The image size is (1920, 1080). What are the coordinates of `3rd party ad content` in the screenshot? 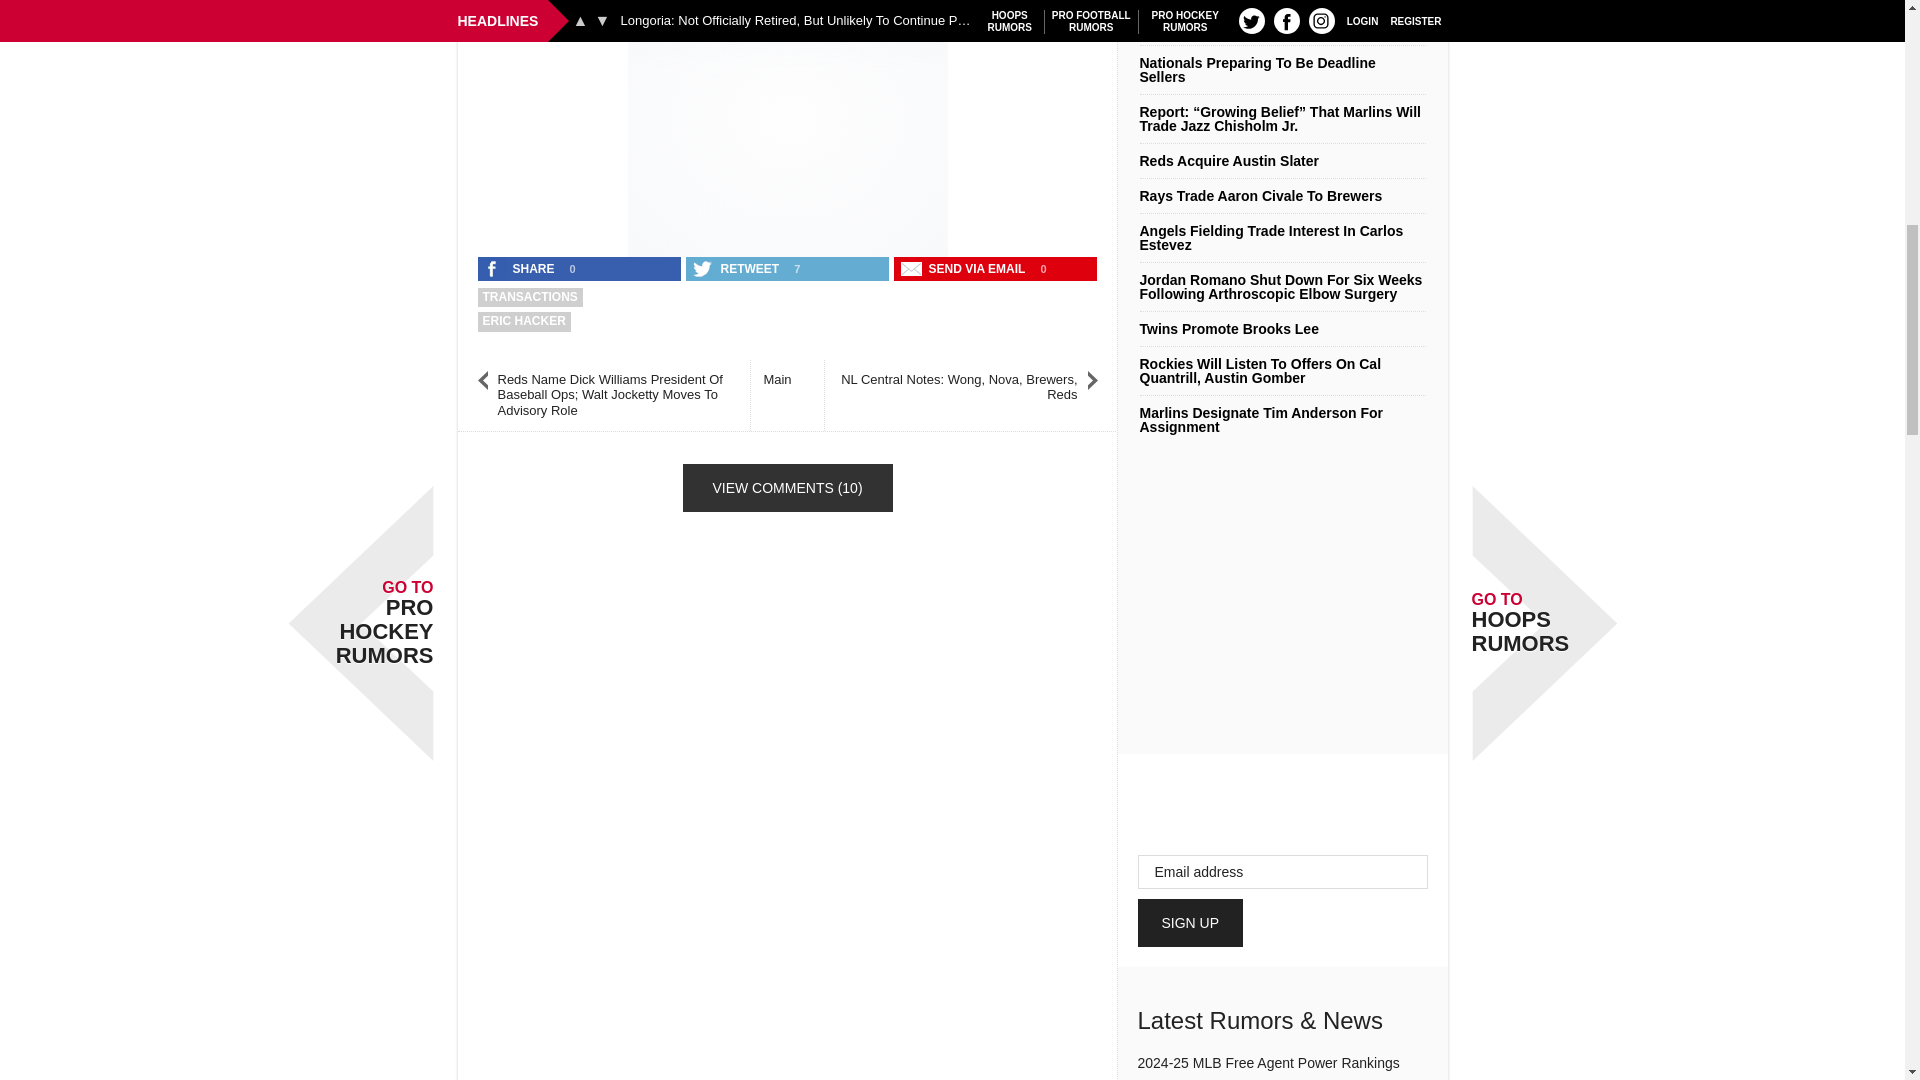 It's located at (788, 124).